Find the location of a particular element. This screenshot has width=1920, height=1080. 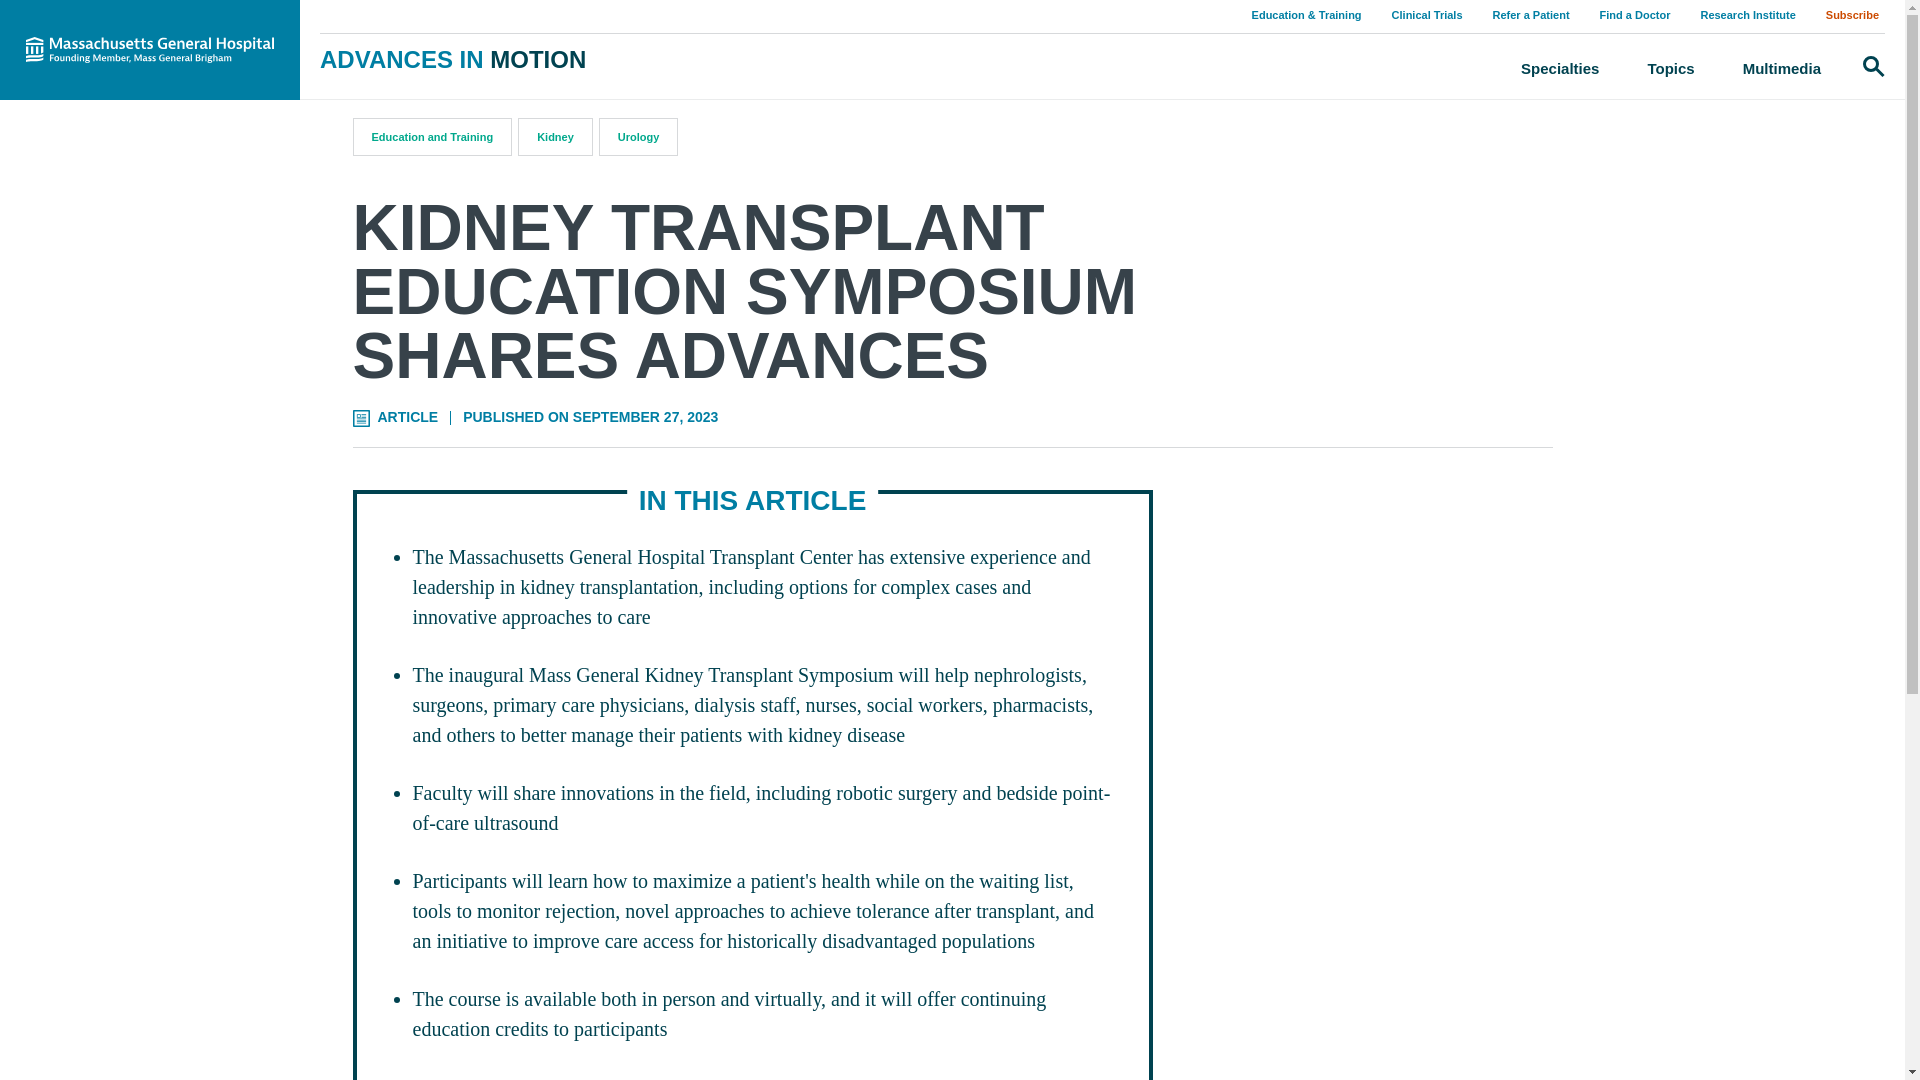

Massachusetts General Hospital is located at coordinates (150, 50).